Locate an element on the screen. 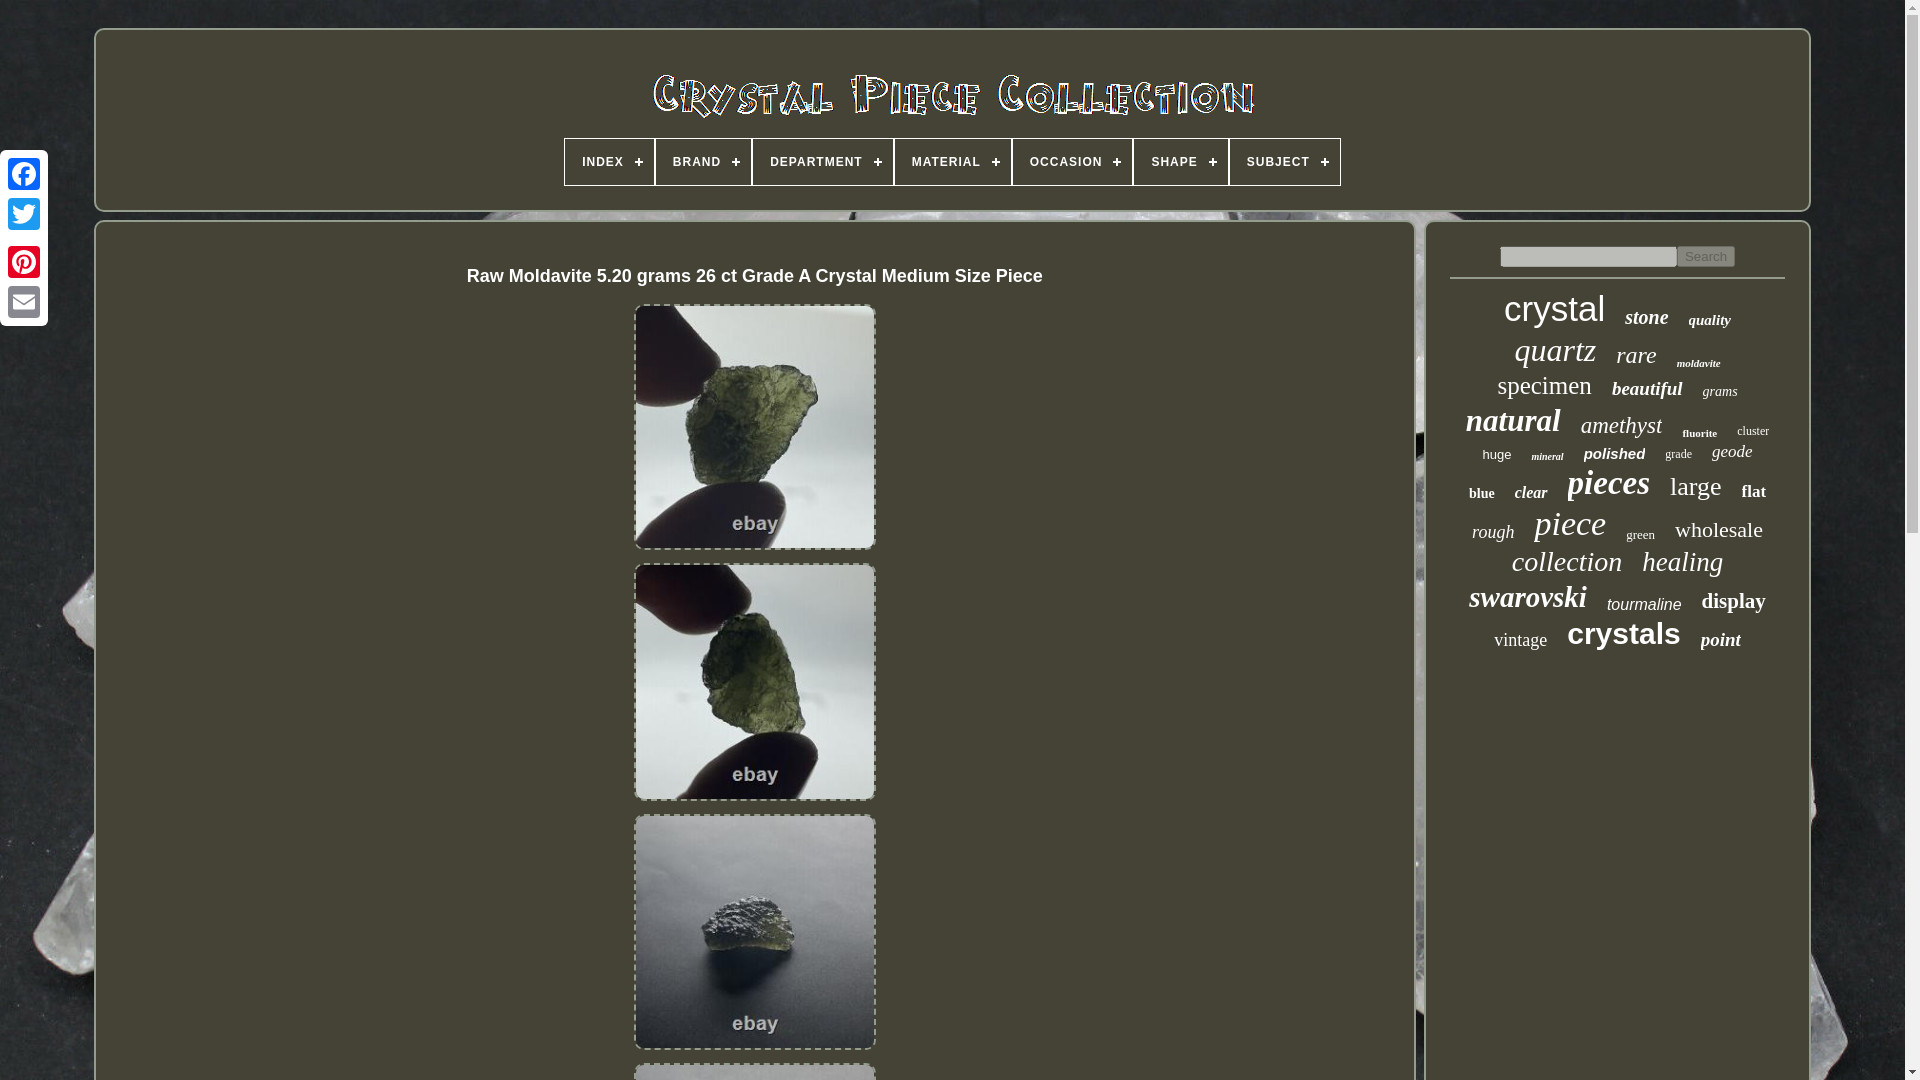 Image resolution: width=1920 pixels, height=1080 pixels. BRAND is located at coordinates (703, 162).